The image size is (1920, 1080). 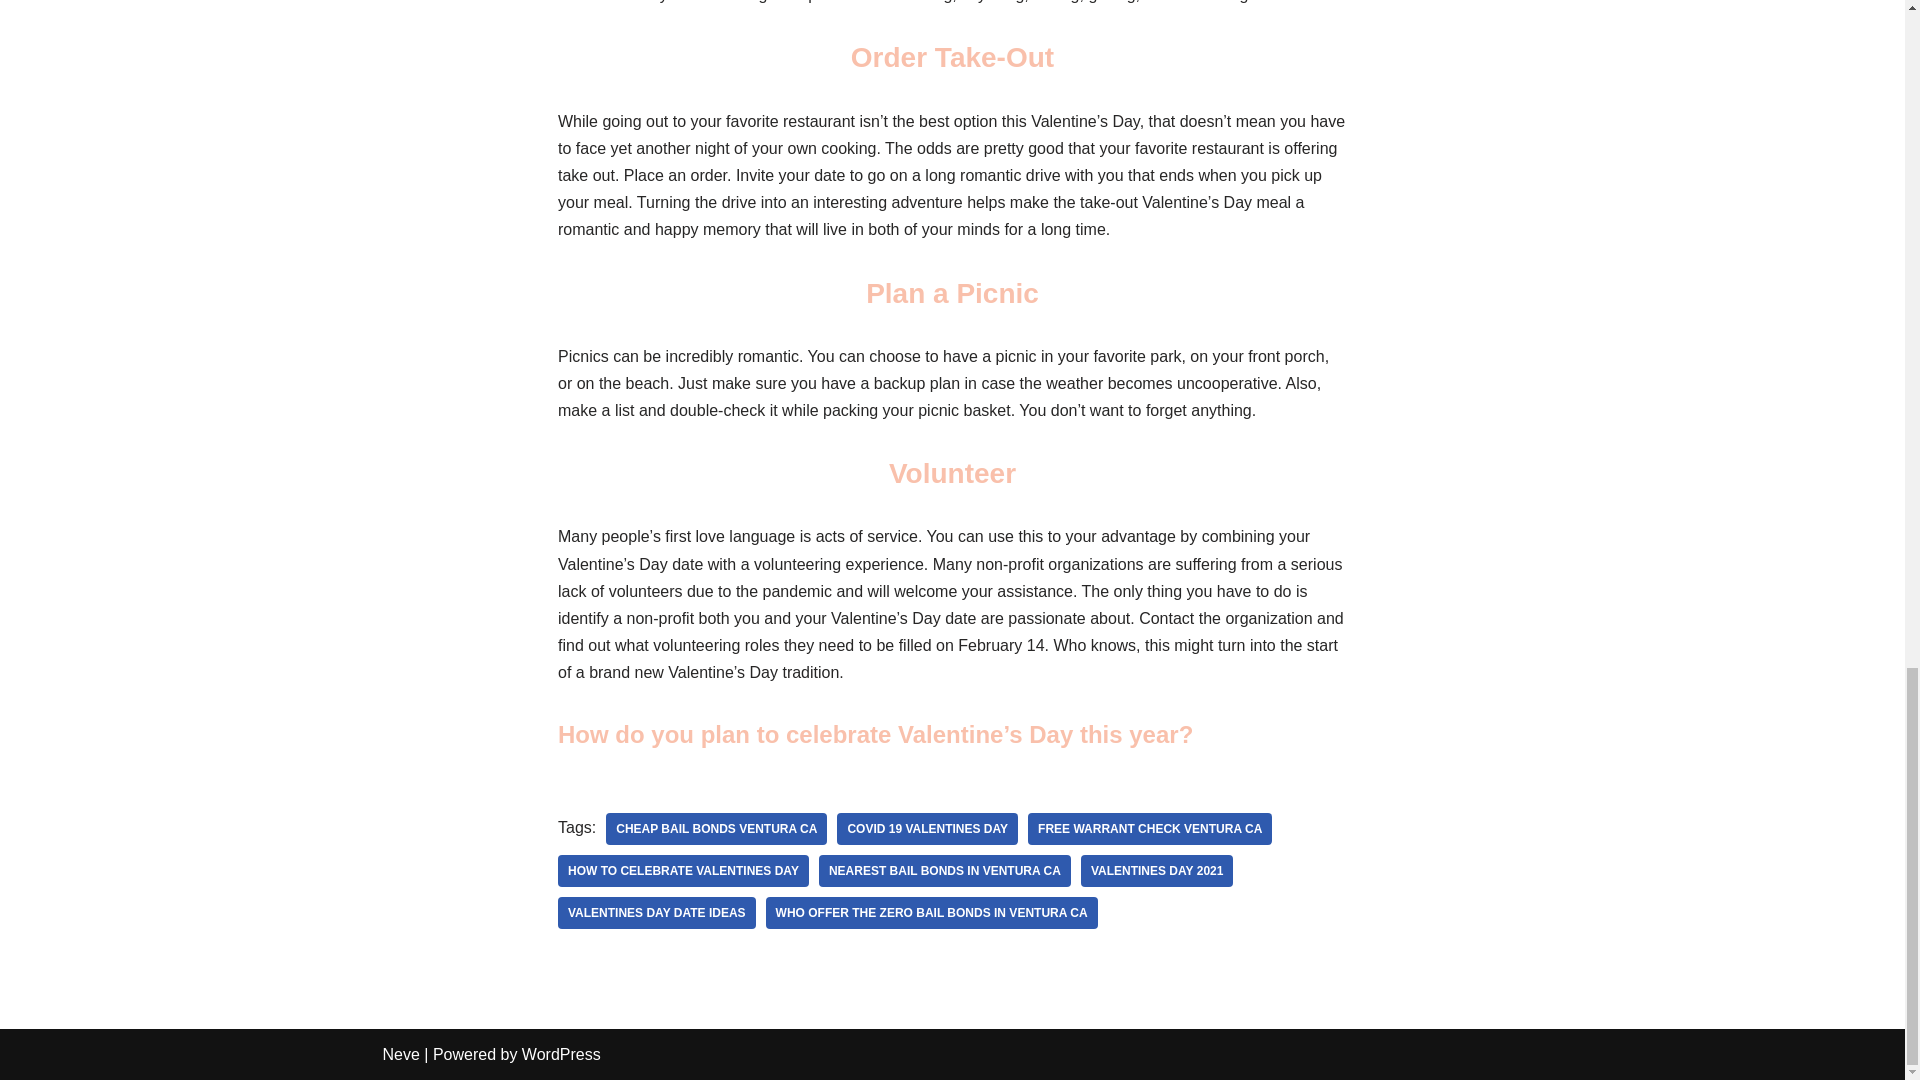 I want to click on COVID 19 VALENTINES DAY, so click(x=927, y=828).